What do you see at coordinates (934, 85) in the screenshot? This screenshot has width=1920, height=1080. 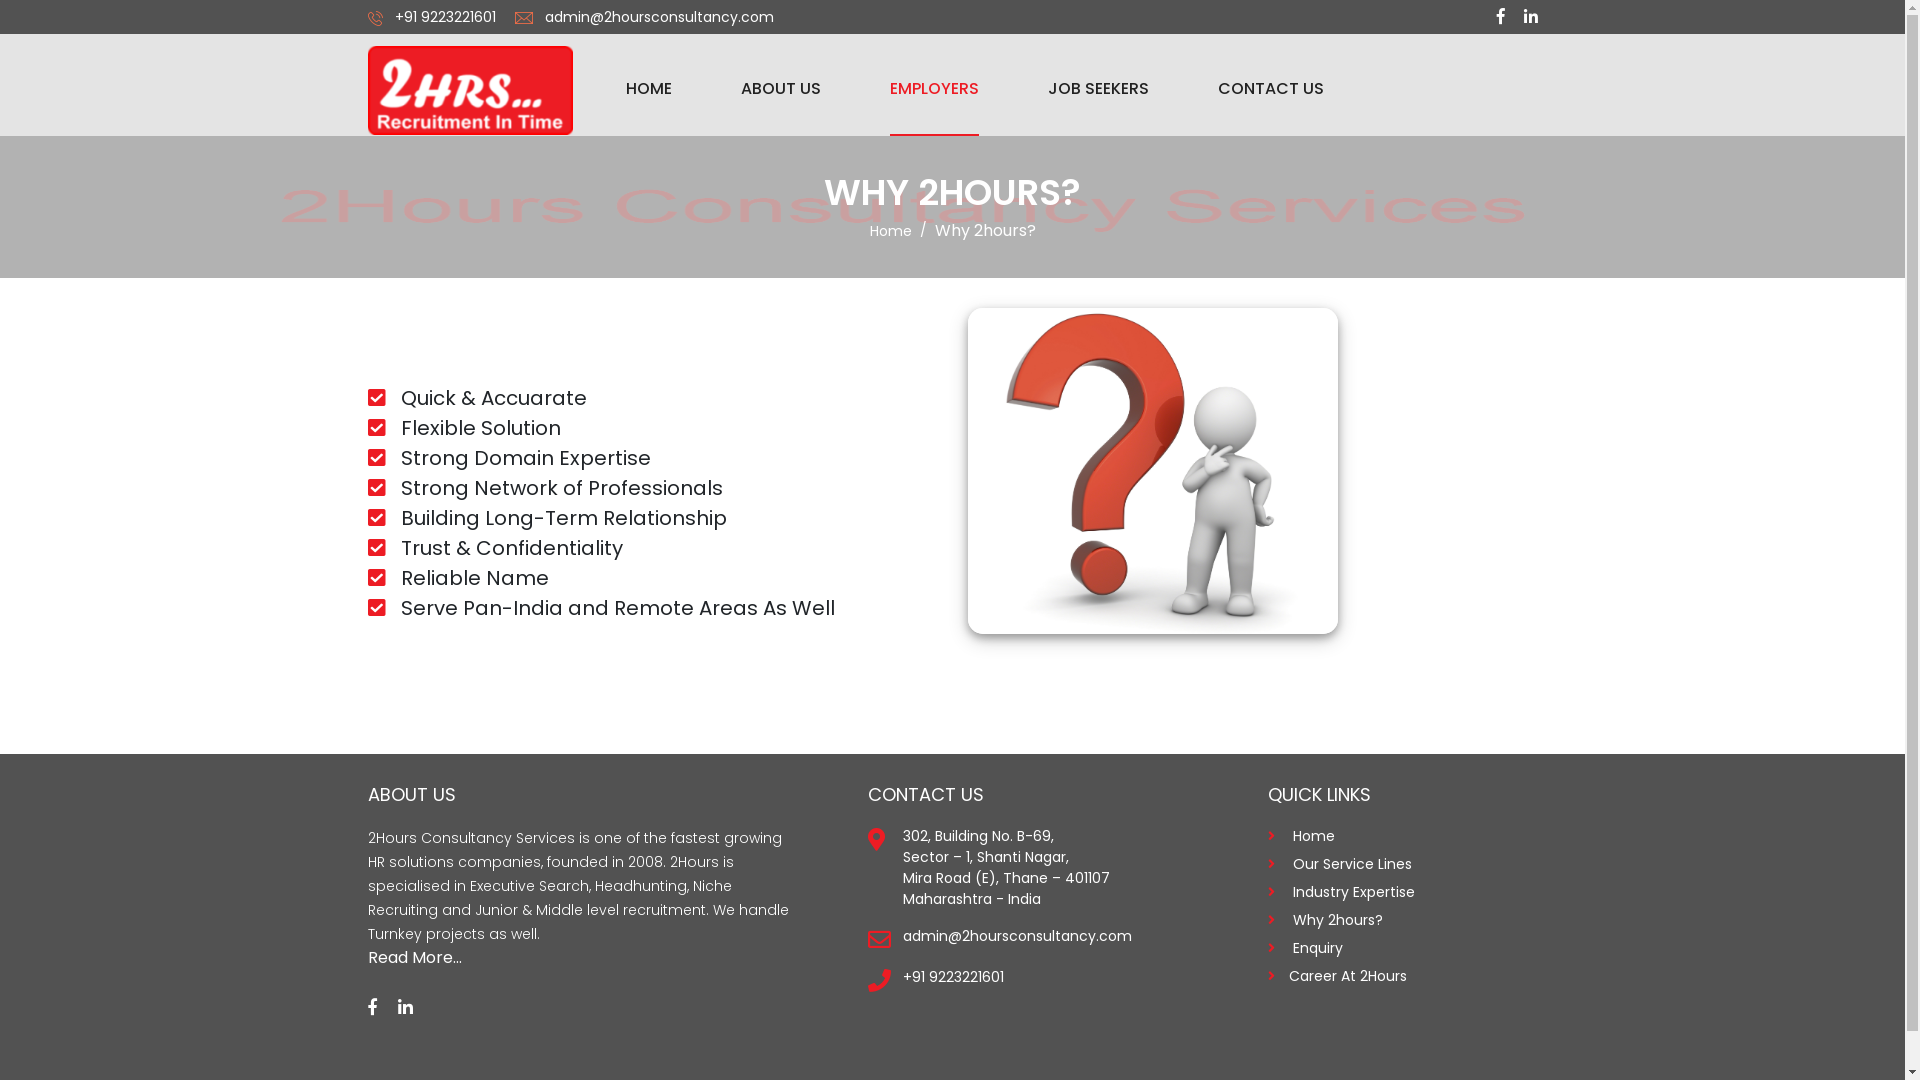 I see `EMPLOYERS` at bounding box center [934, 85].